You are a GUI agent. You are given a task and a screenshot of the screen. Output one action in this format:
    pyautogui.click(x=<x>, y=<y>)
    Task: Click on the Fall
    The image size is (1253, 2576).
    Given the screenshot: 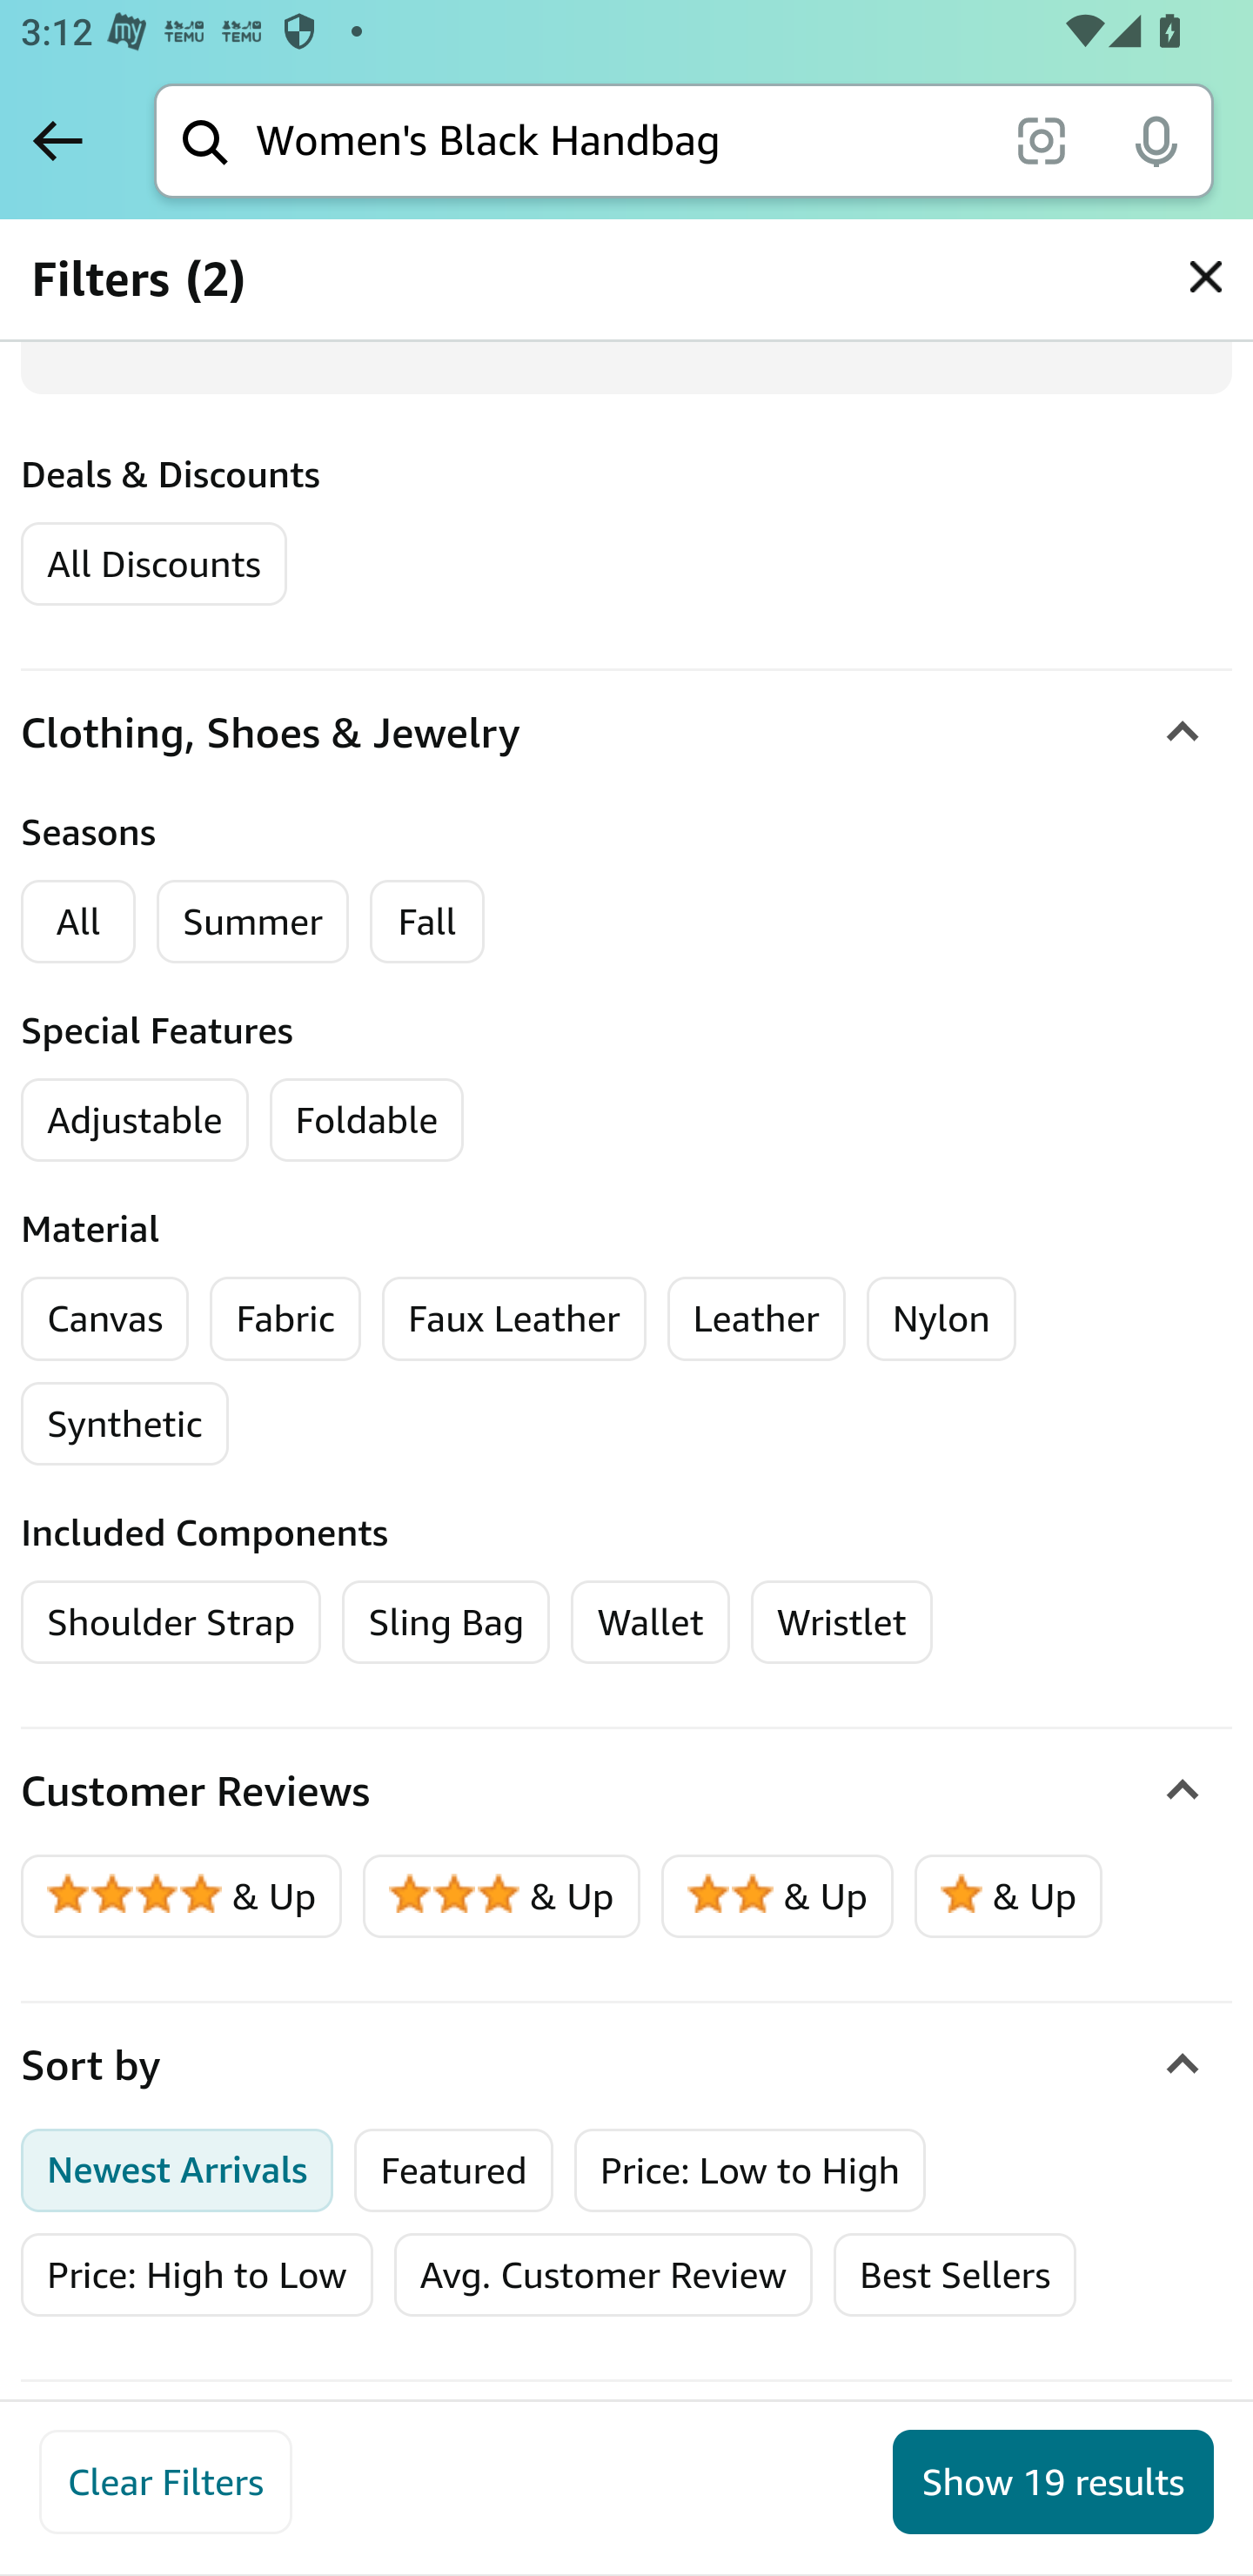 What is the action you would take?
    pyautogui.click(x=426, y=922)
    